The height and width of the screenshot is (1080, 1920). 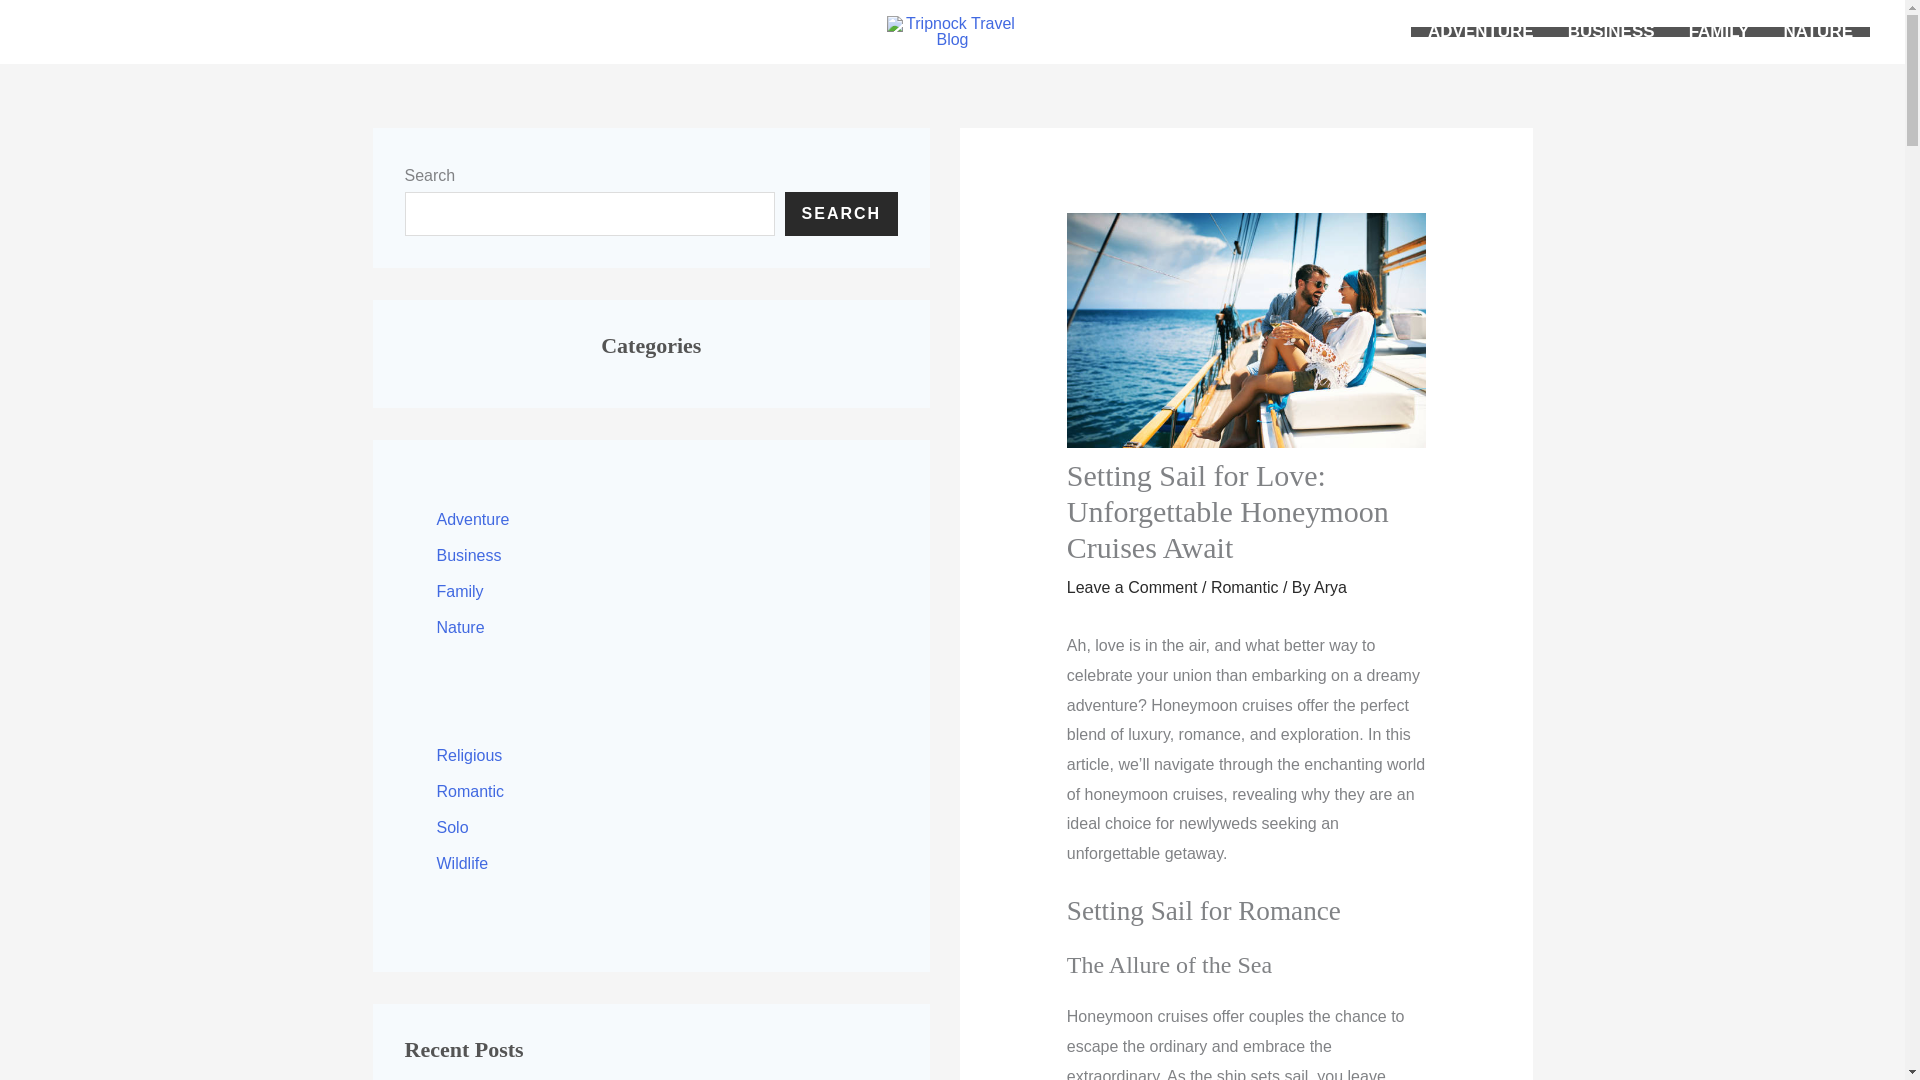 I want to click on RELIGIOUS, so click(x=480, y=32).